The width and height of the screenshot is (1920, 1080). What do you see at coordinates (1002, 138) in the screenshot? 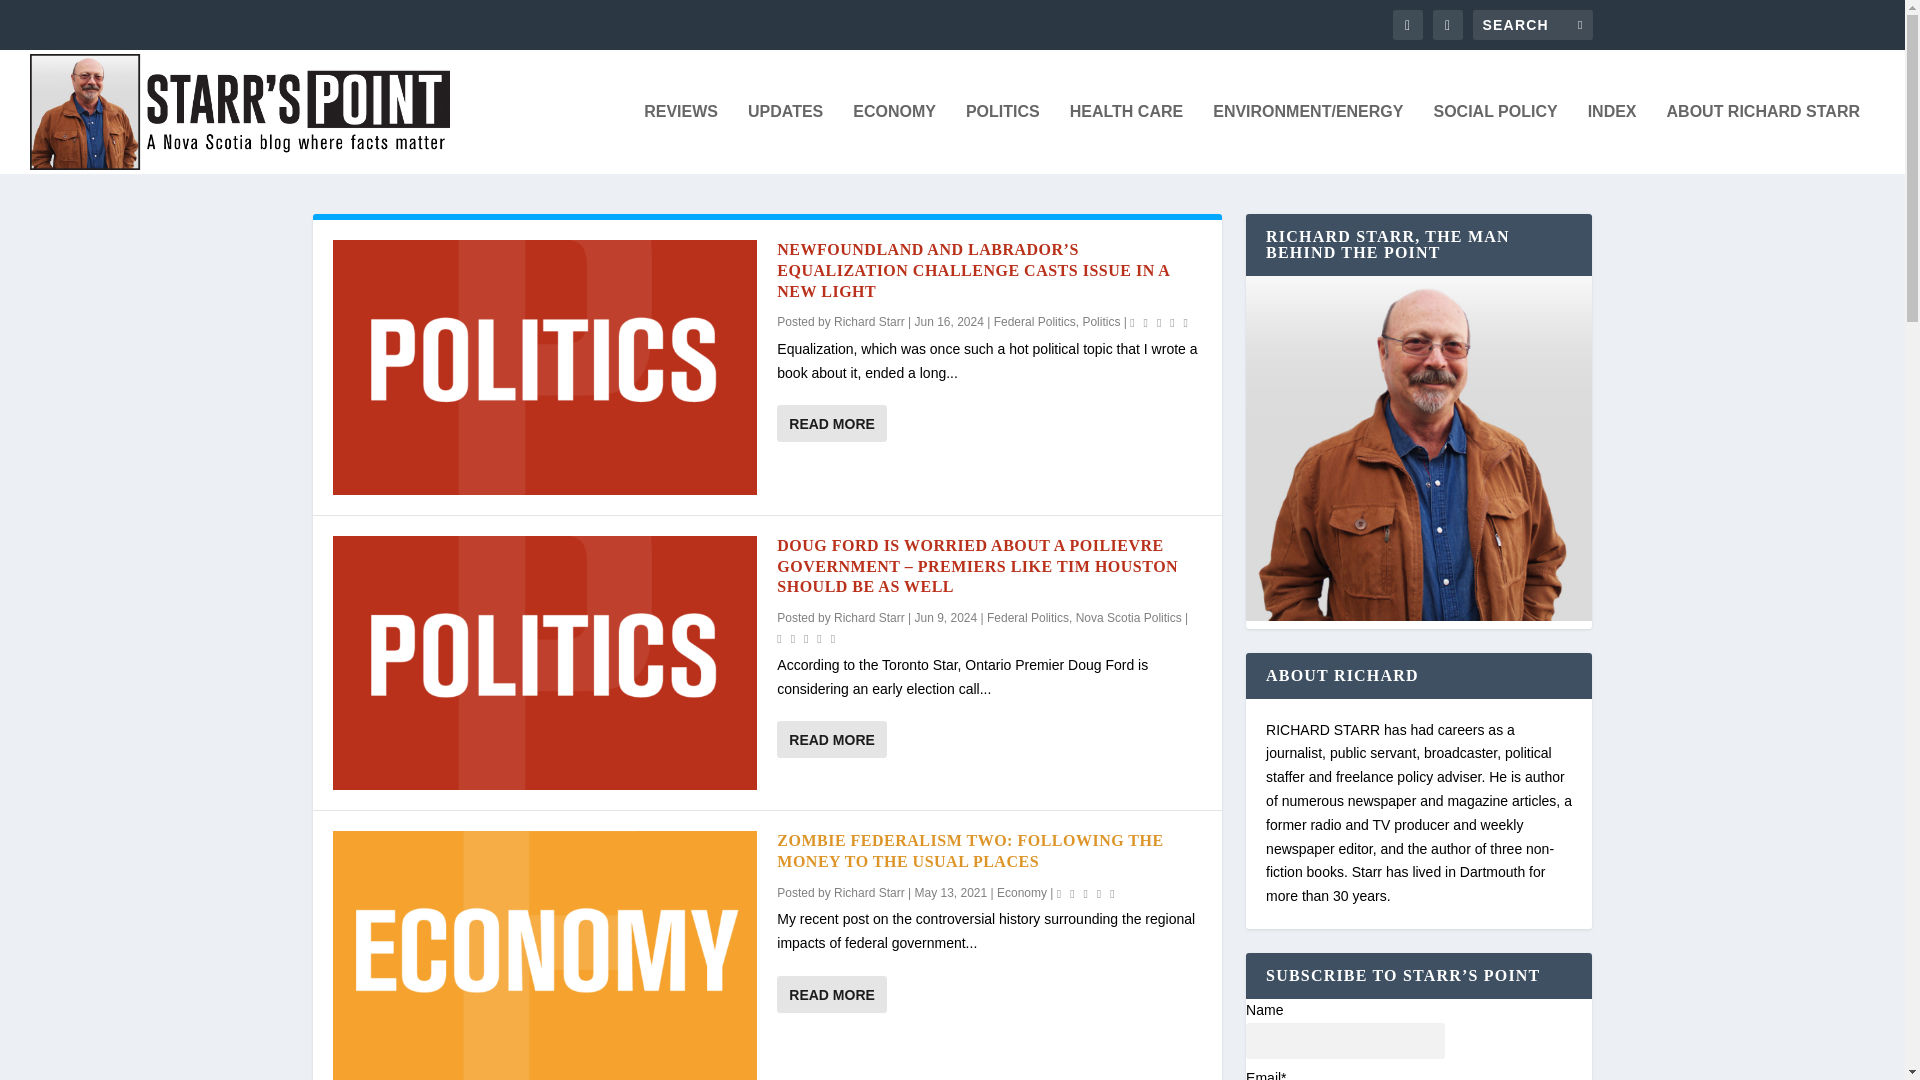
I see `POLITICS` at bounding box center [1002, 138].